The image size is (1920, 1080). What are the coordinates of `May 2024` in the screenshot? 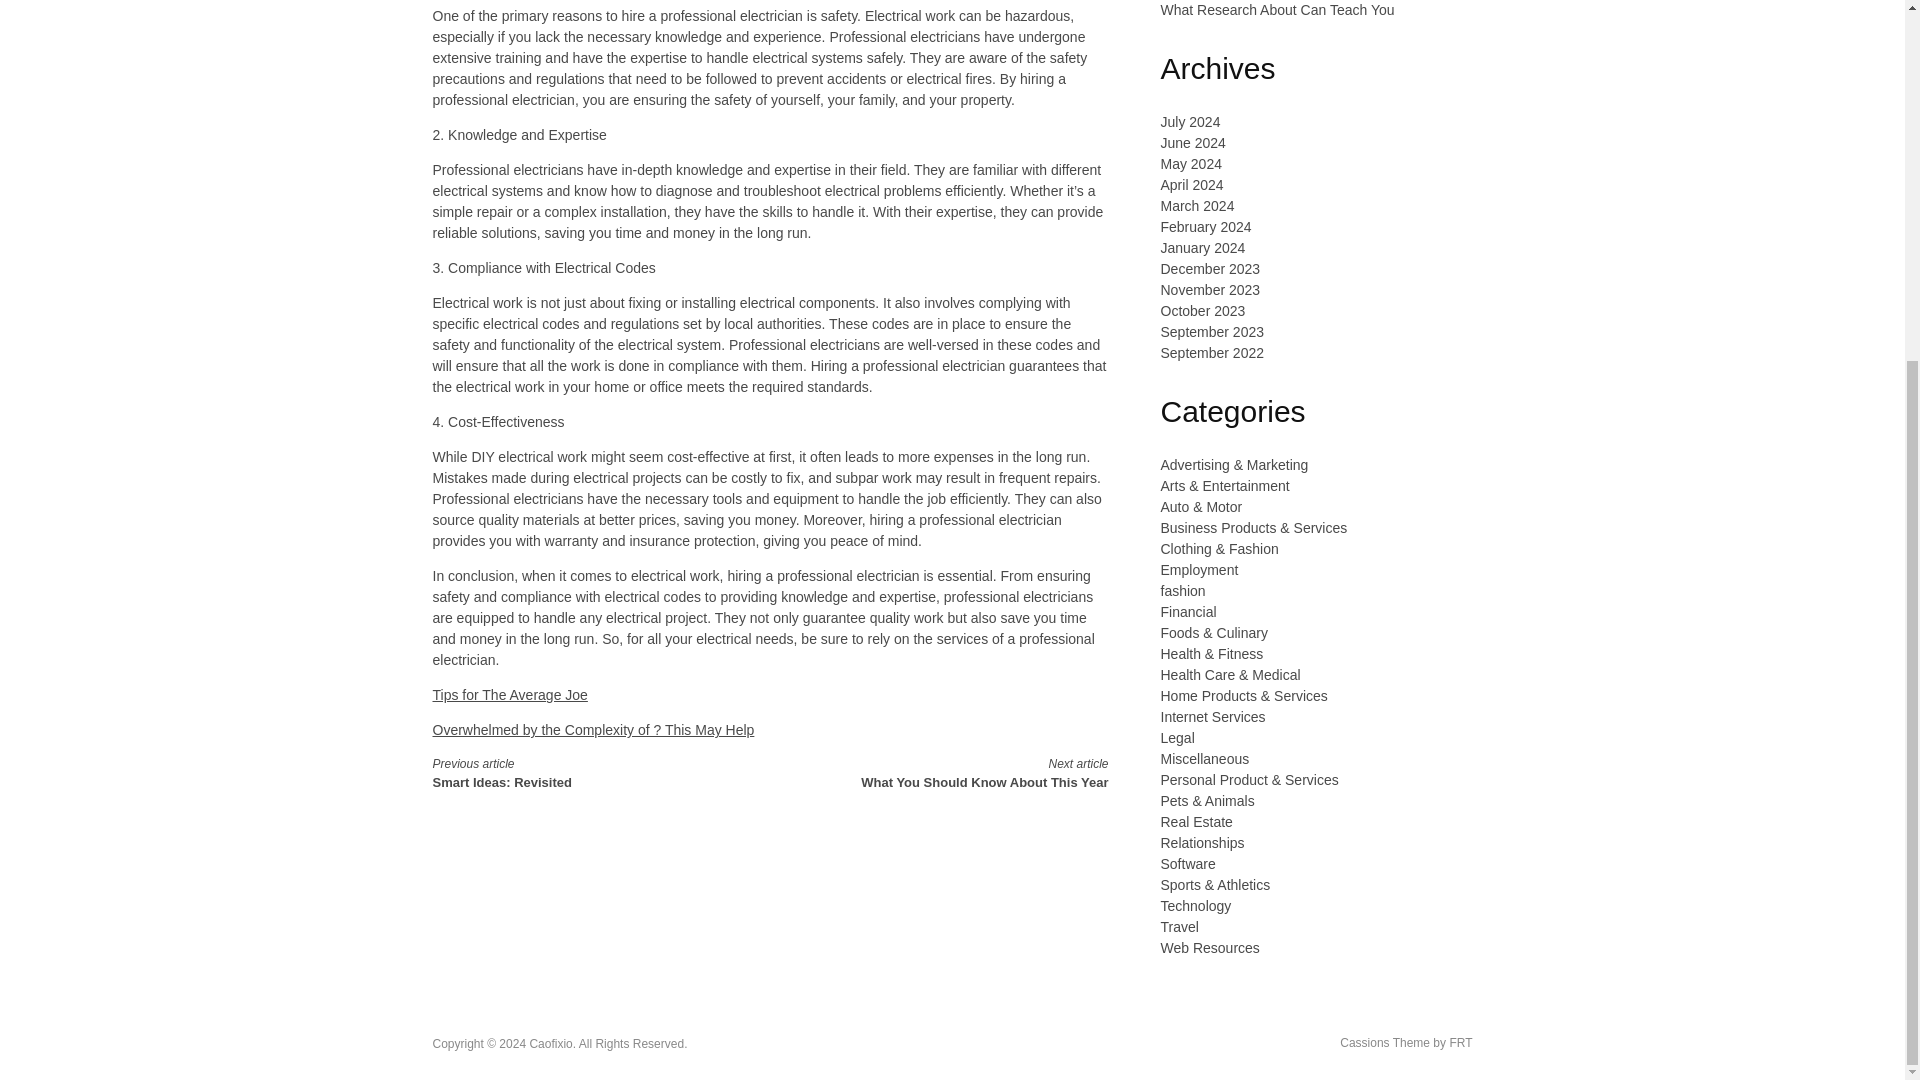 It's located at (1276, 10).